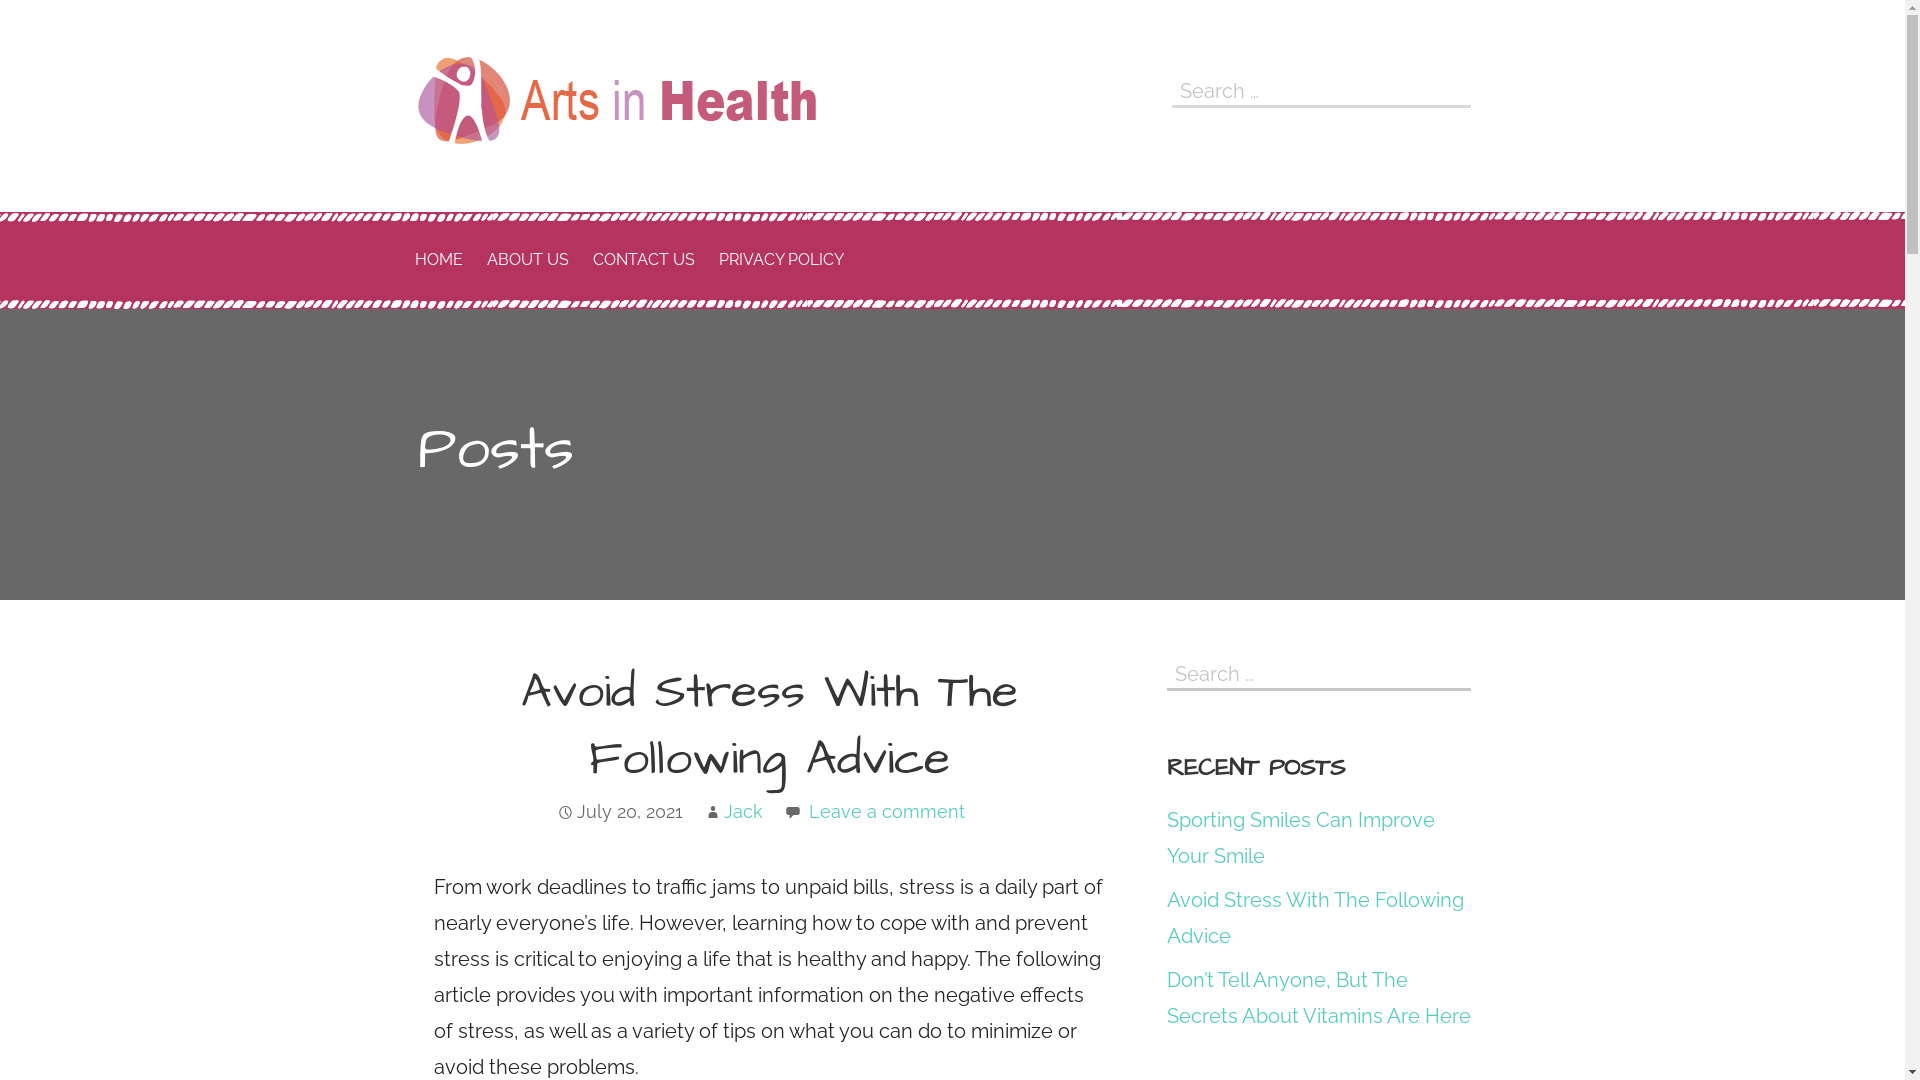  Describe the element at coordinates (1316, 918) in the screenshot. I see `Avoid Stress With The Following Advice` at that location.